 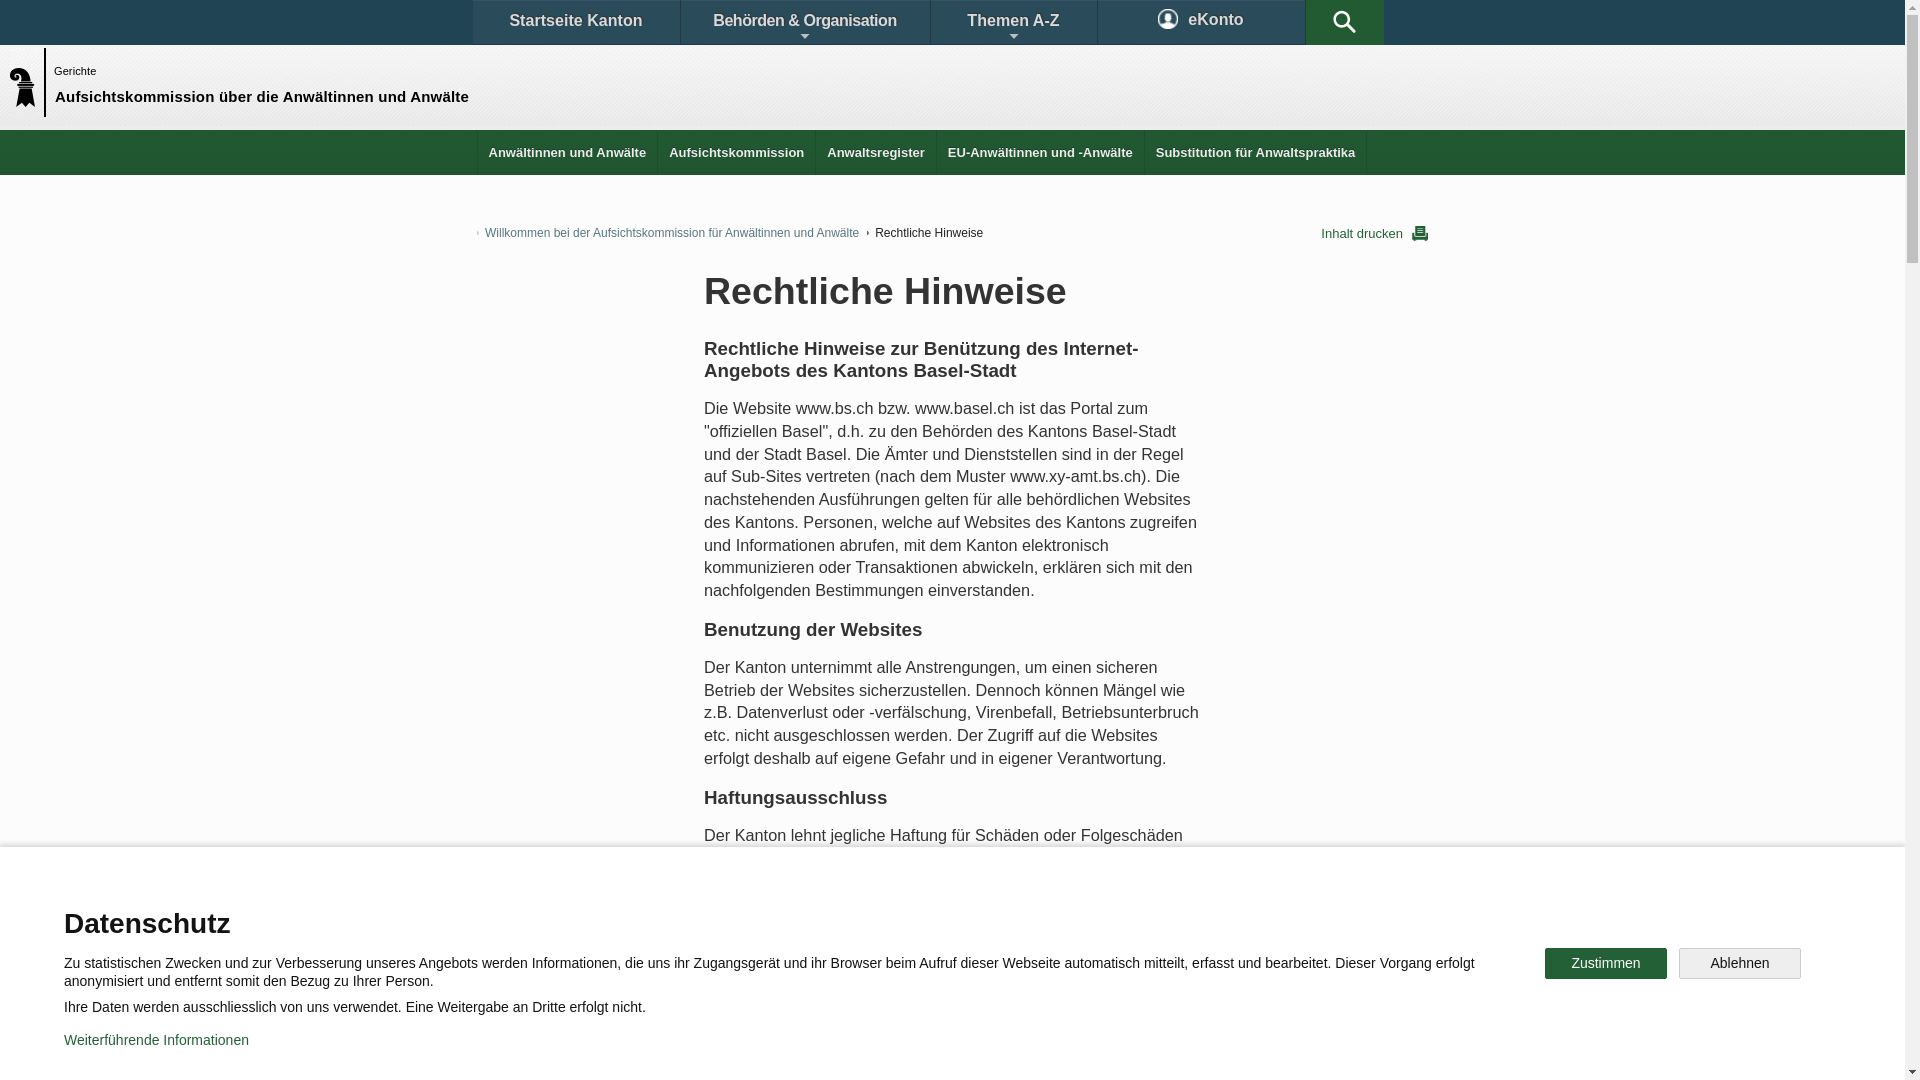 I want to click on Zustimmen, so click(x=1606, y=964).